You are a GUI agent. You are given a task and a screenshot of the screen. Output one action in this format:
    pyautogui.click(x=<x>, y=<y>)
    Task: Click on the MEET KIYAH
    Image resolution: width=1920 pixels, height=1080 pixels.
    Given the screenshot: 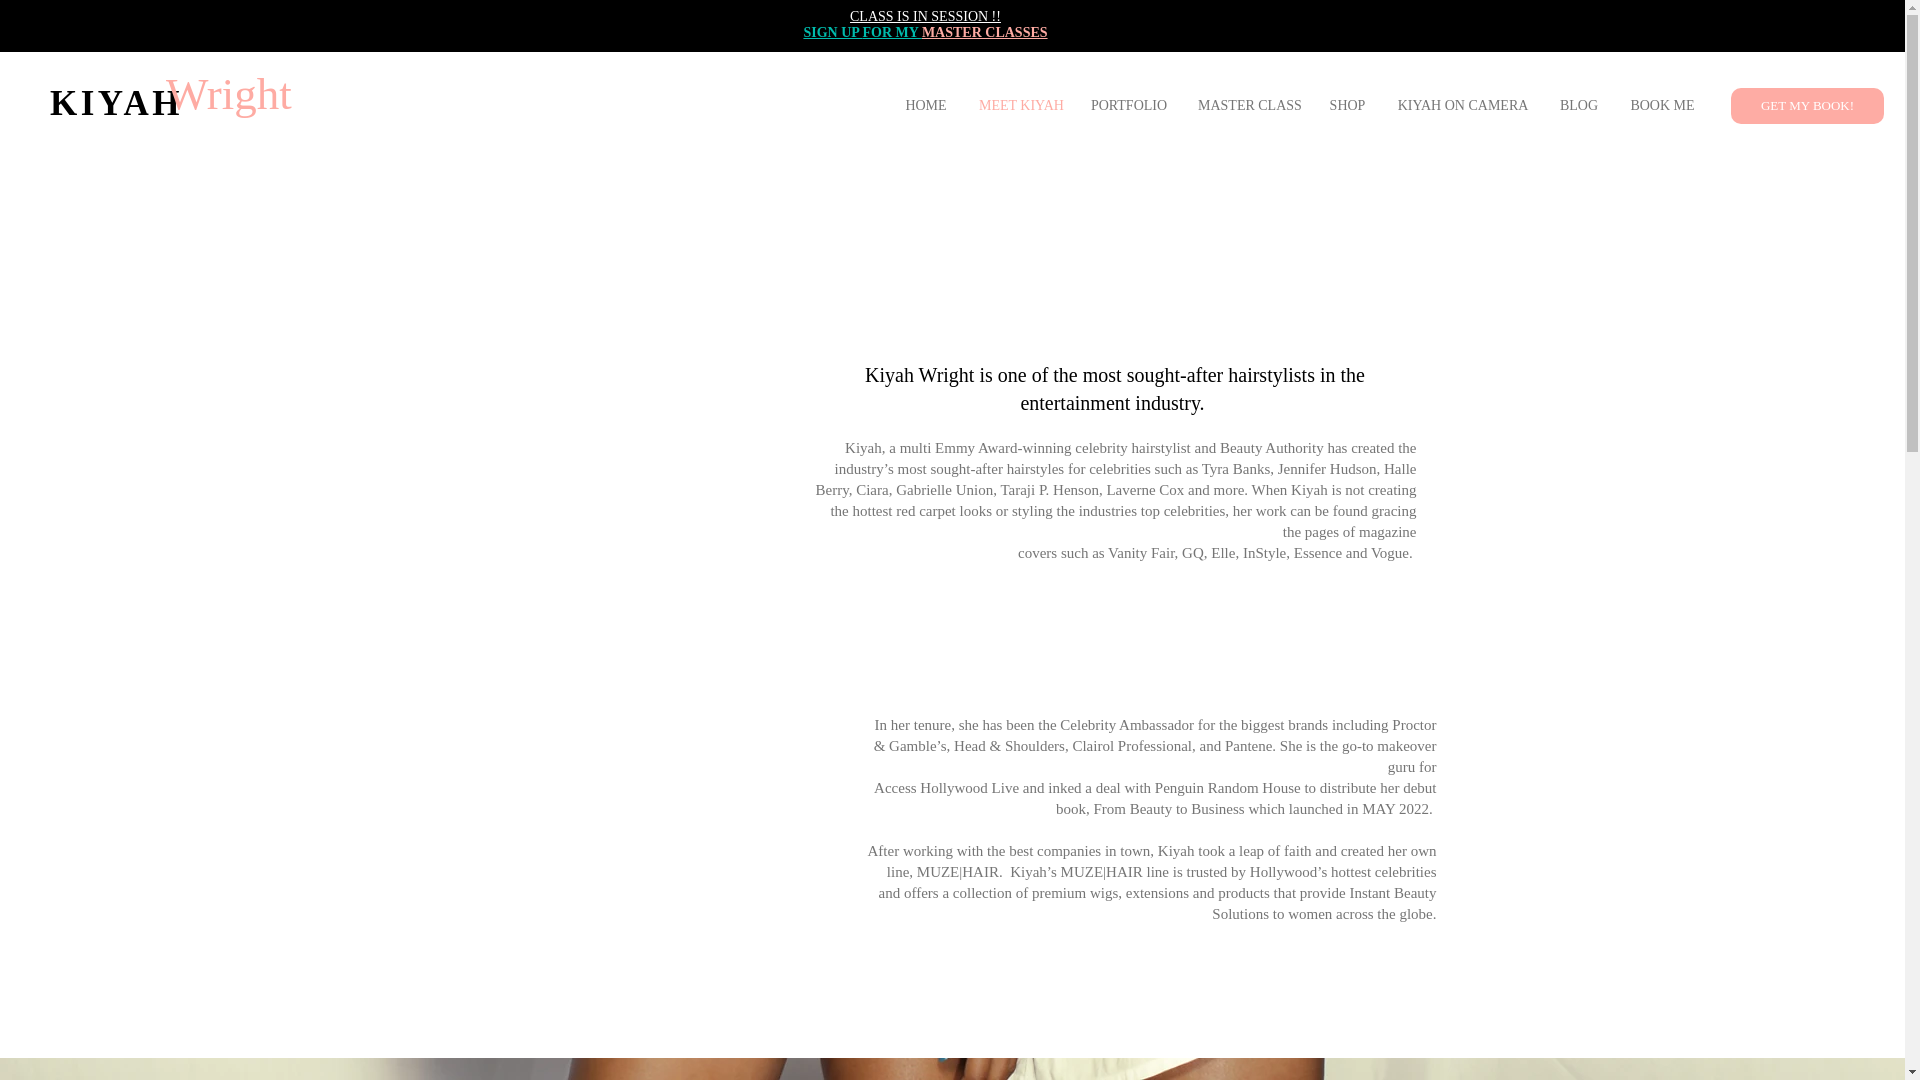 What is the action you would take?
    pyautogui.click(x=1019, y=105)
    